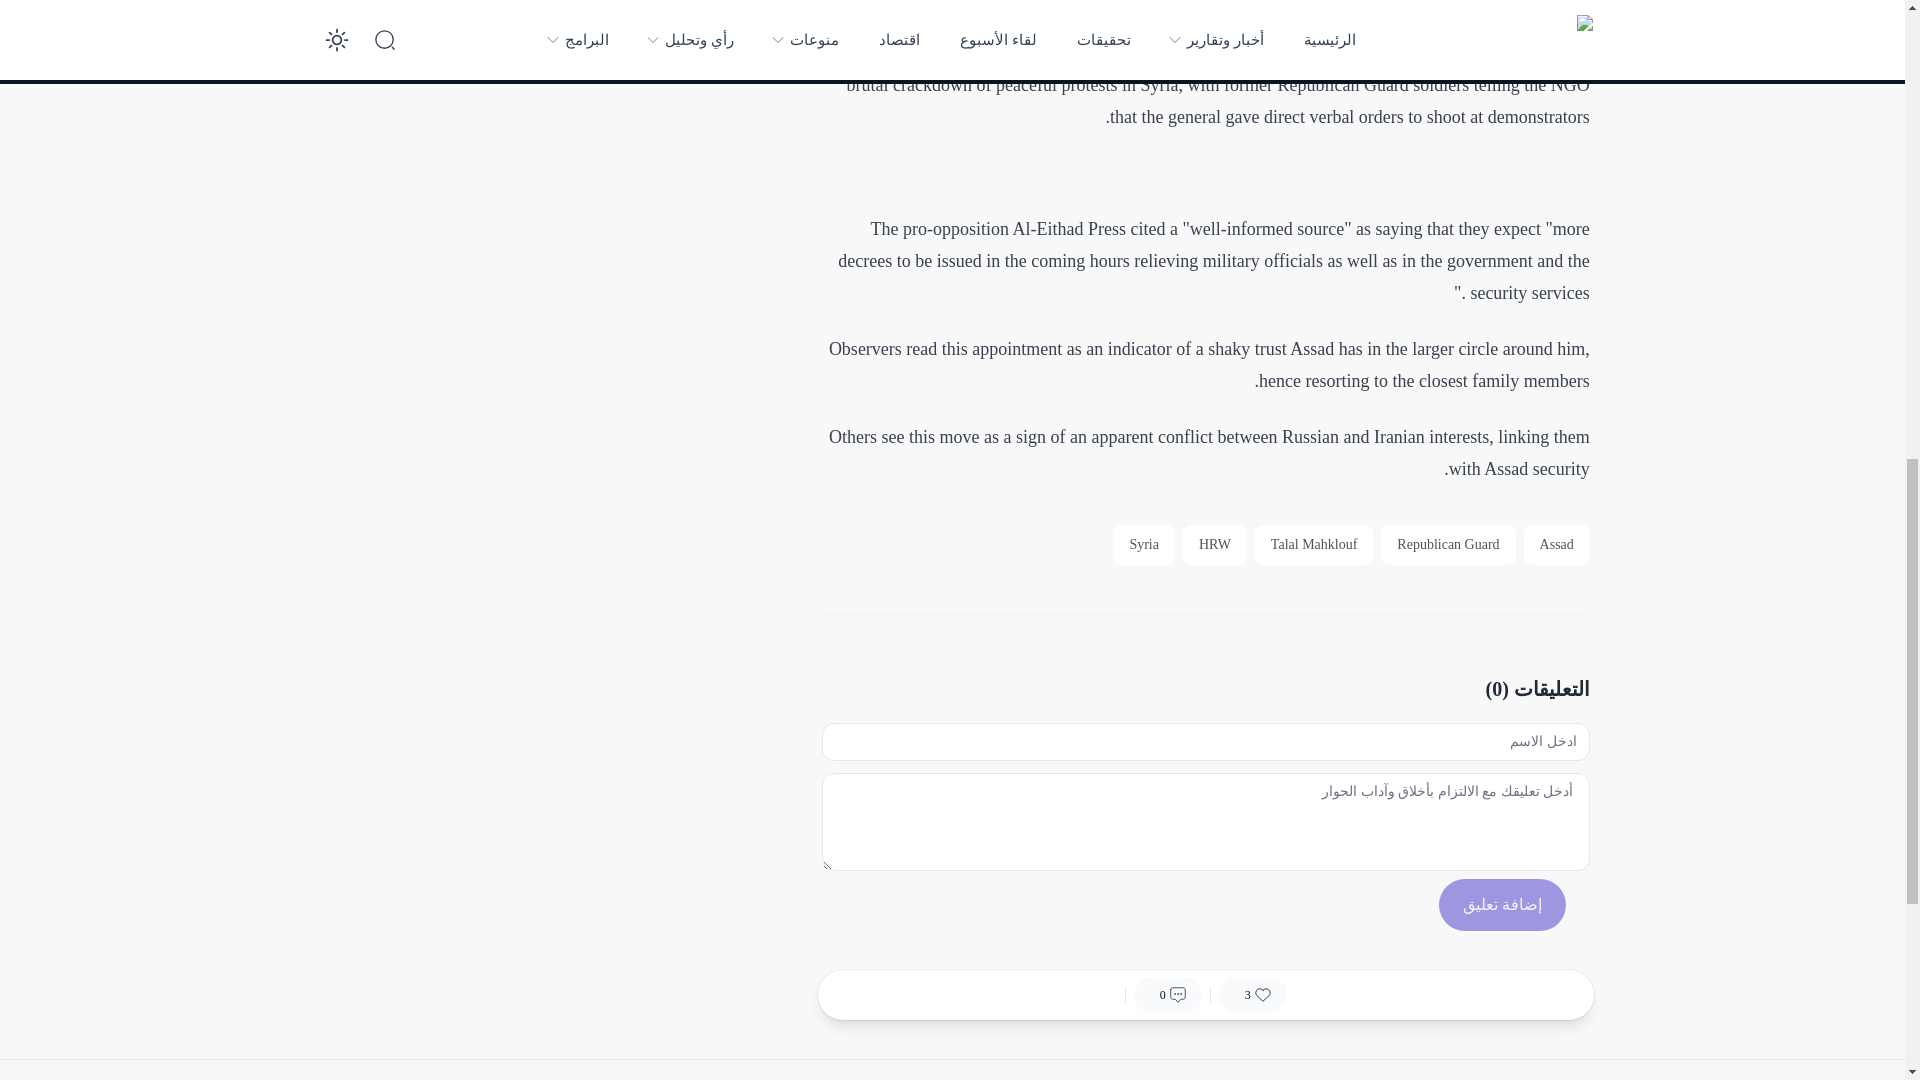 The height and width of the screenshot is (1080, 1920). I want to click on 0, so click(1168, 995).